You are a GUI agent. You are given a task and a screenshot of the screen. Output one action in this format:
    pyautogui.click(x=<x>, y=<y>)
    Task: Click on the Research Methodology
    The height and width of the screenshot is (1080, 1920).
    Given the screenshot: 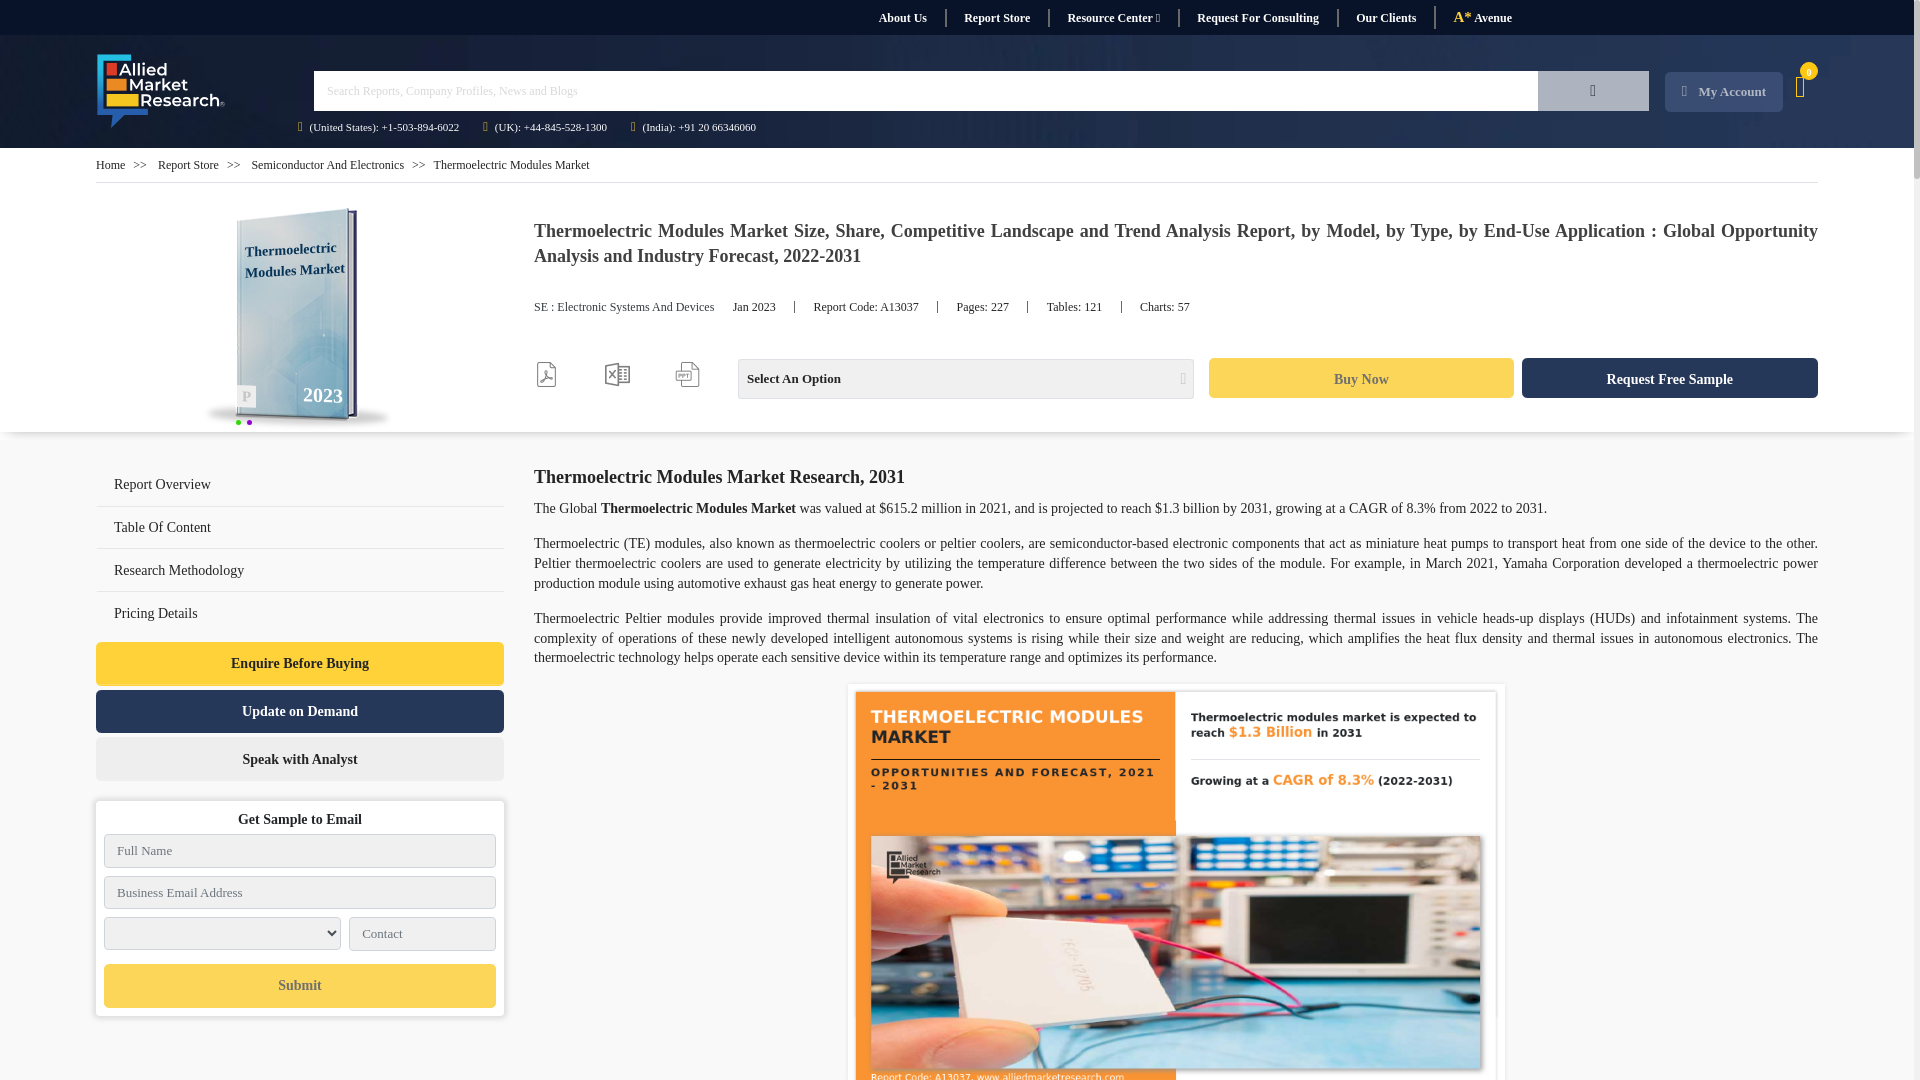 What is the action you would take?
    pyautogui.click(x=178, y=570)
    